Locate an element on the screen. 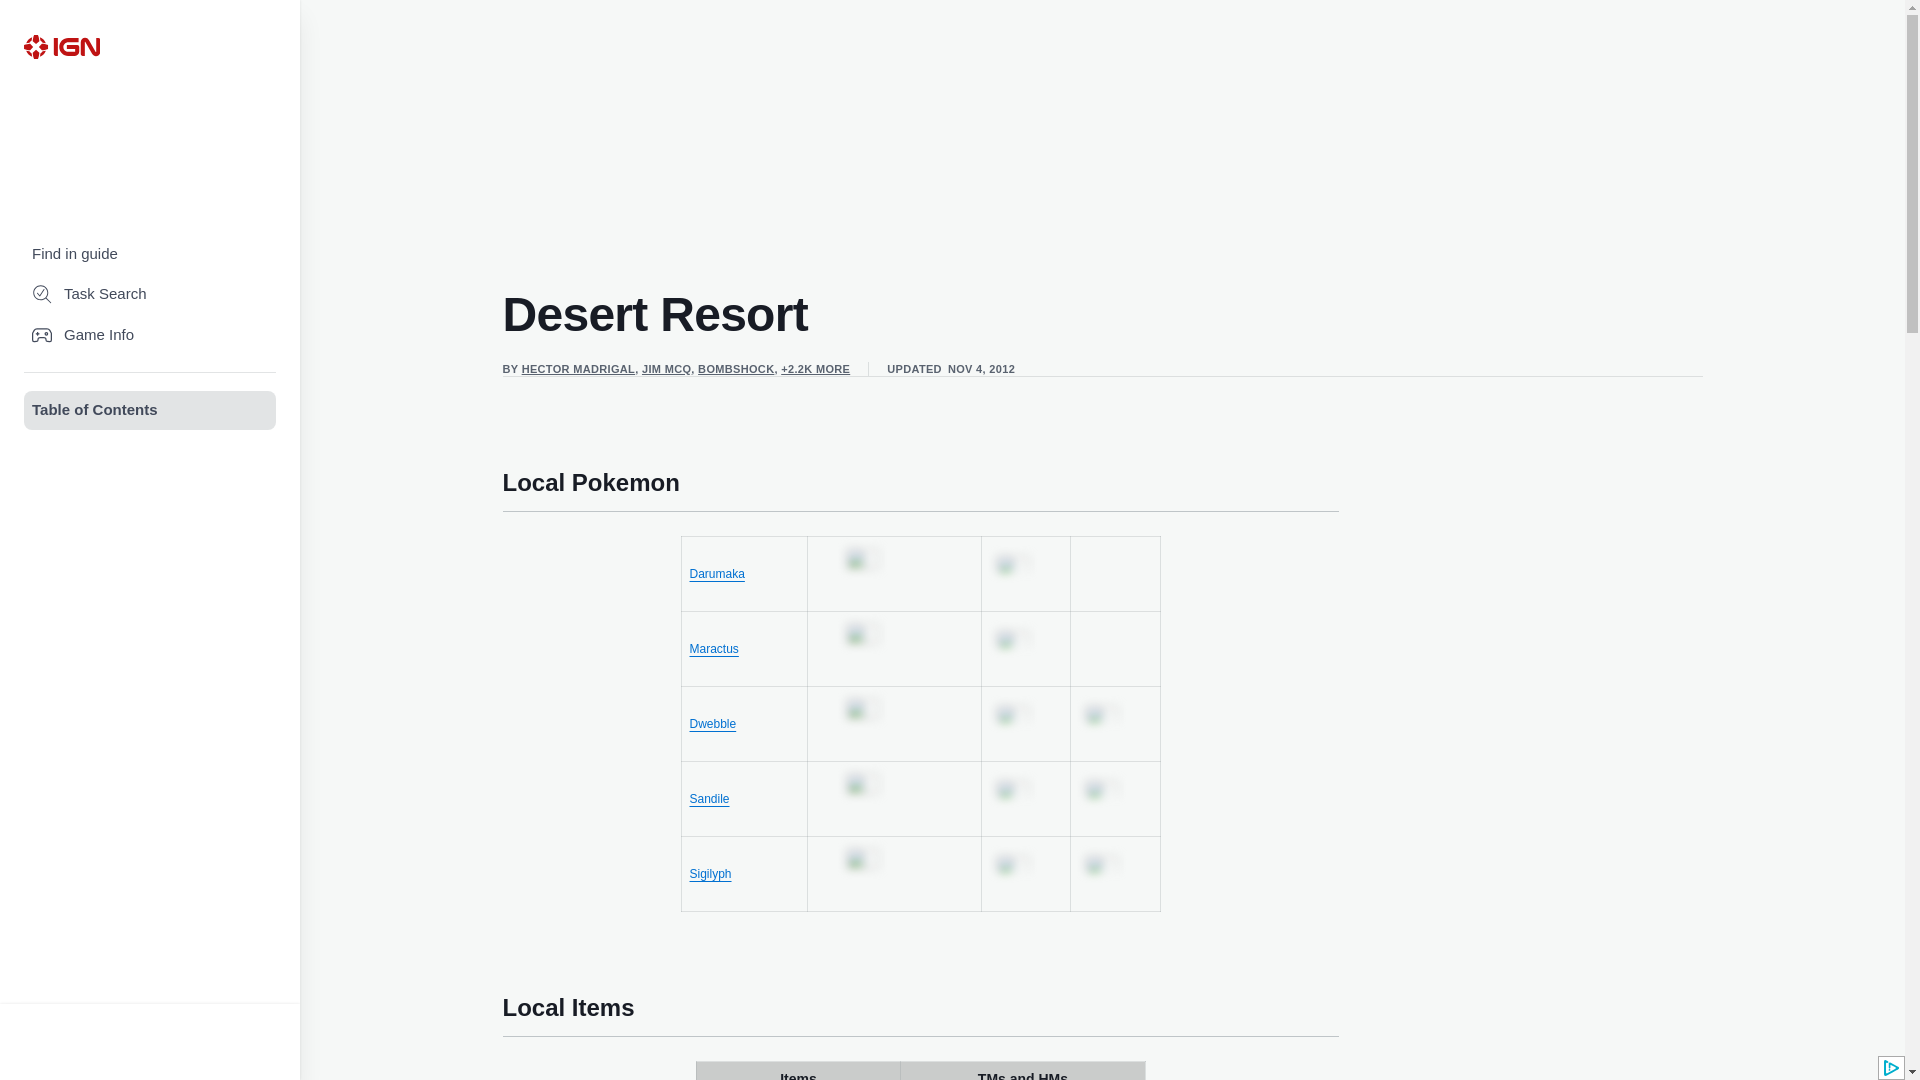 Image resolution: width=1920 pixels, height=1080 pixels. Table of Contents is located at coordinates (150, 410).